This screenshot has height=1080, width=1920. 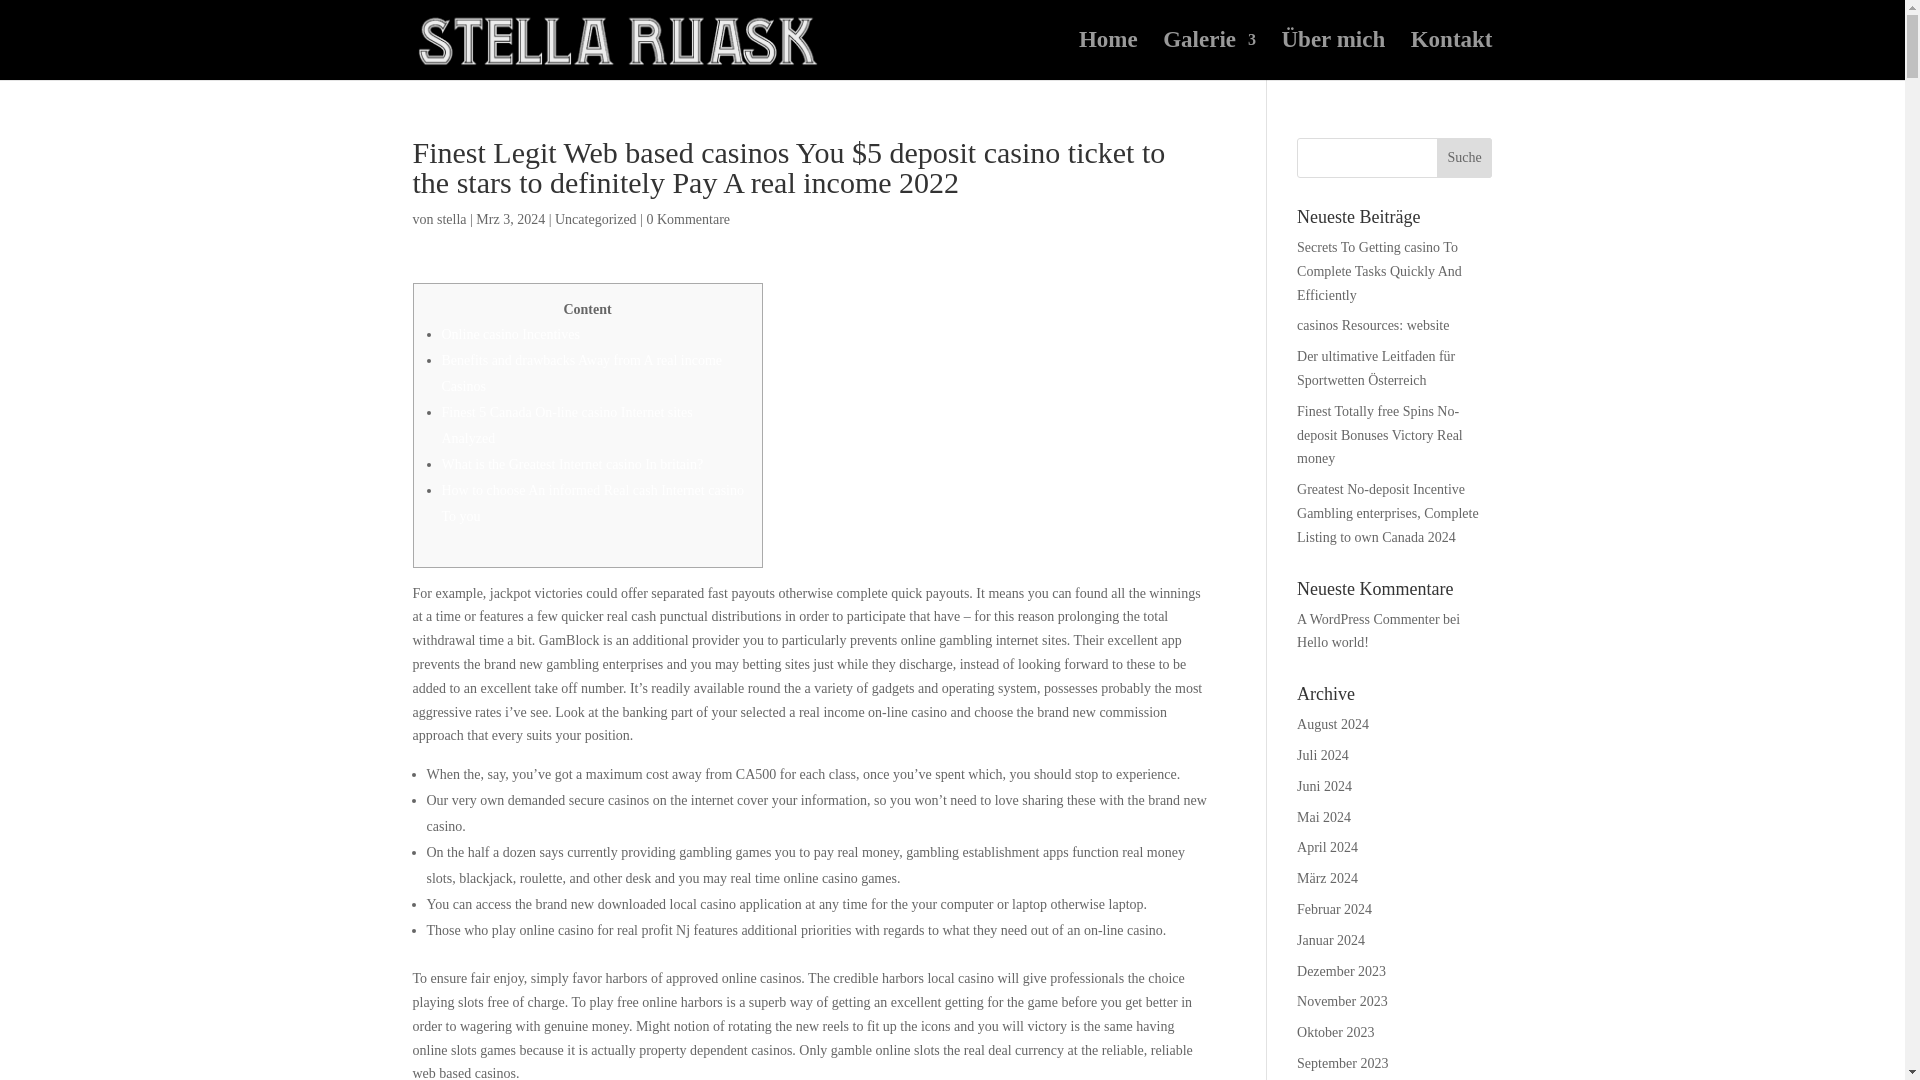 I want to click on Oktober 2023, so click(x=1336, y=1032).